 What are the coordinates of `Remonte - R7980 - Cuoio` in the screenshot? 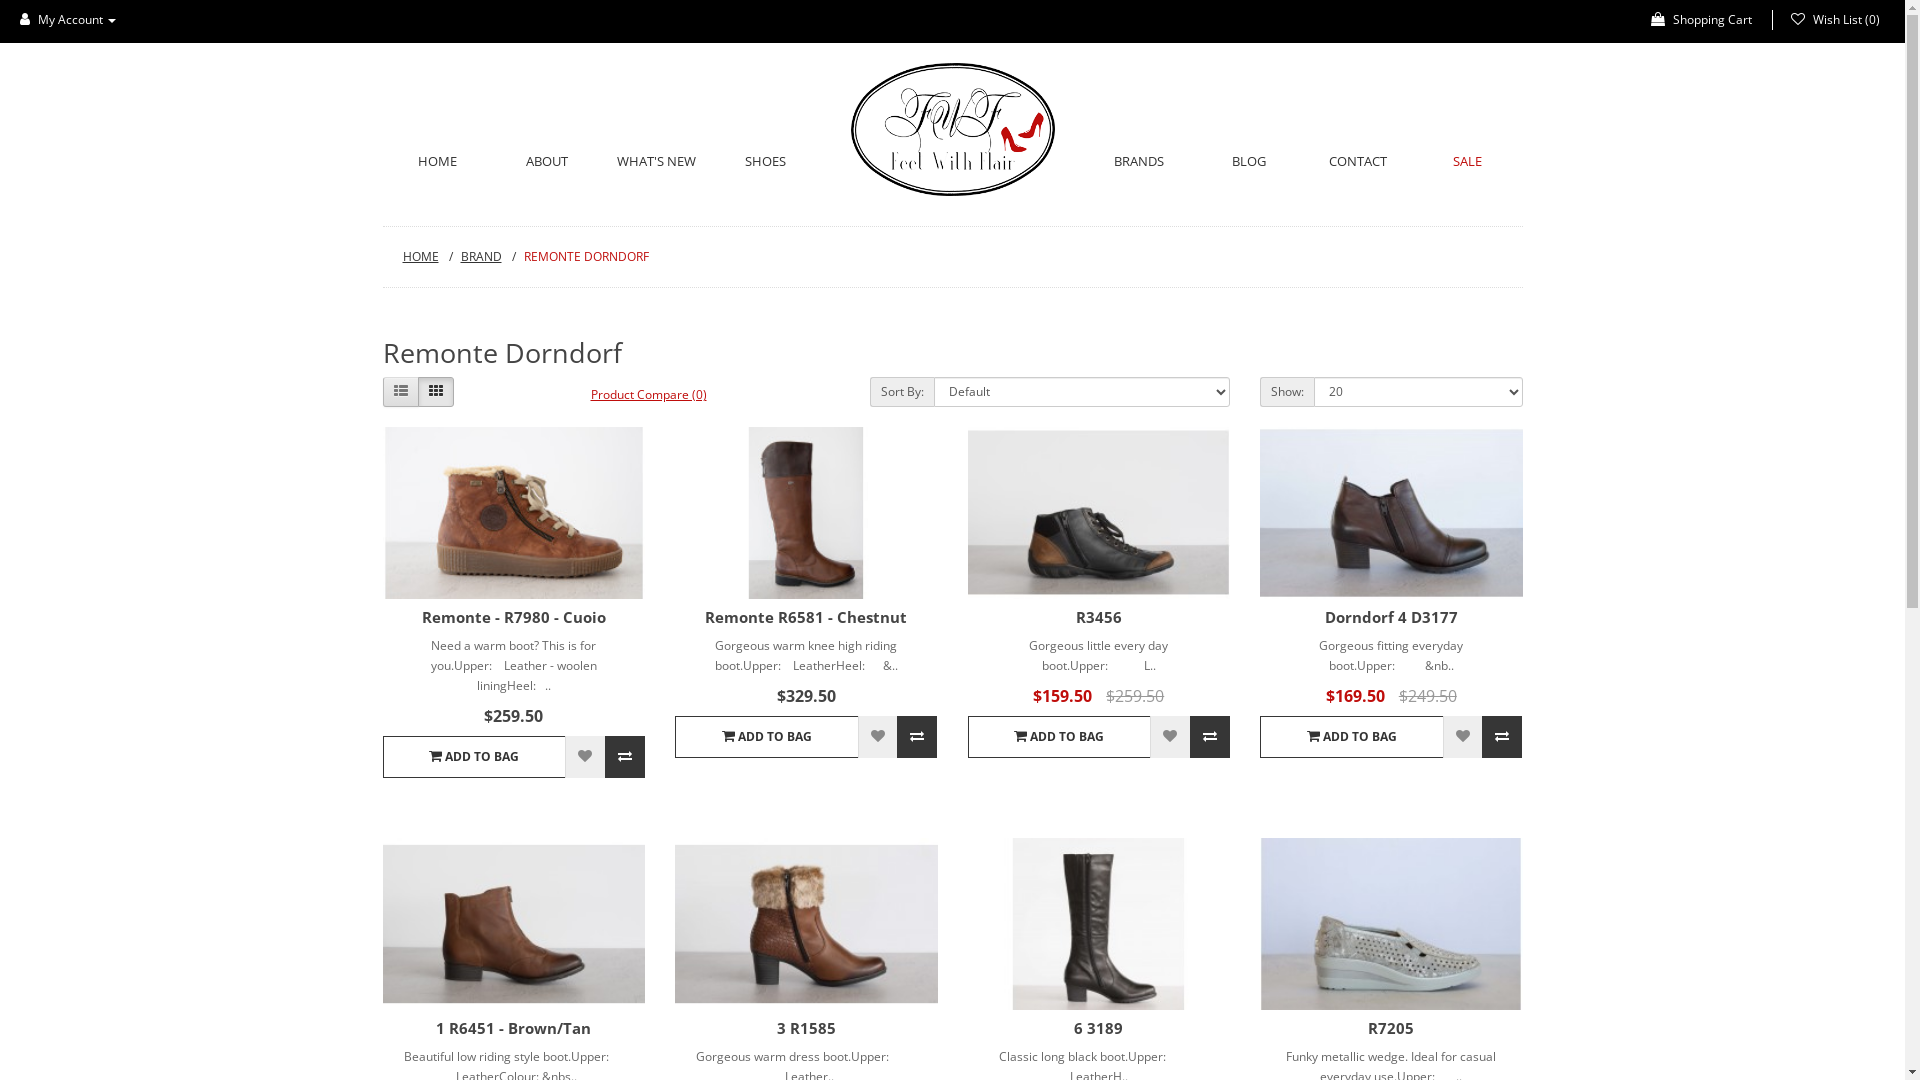 It's located at (514, 512).